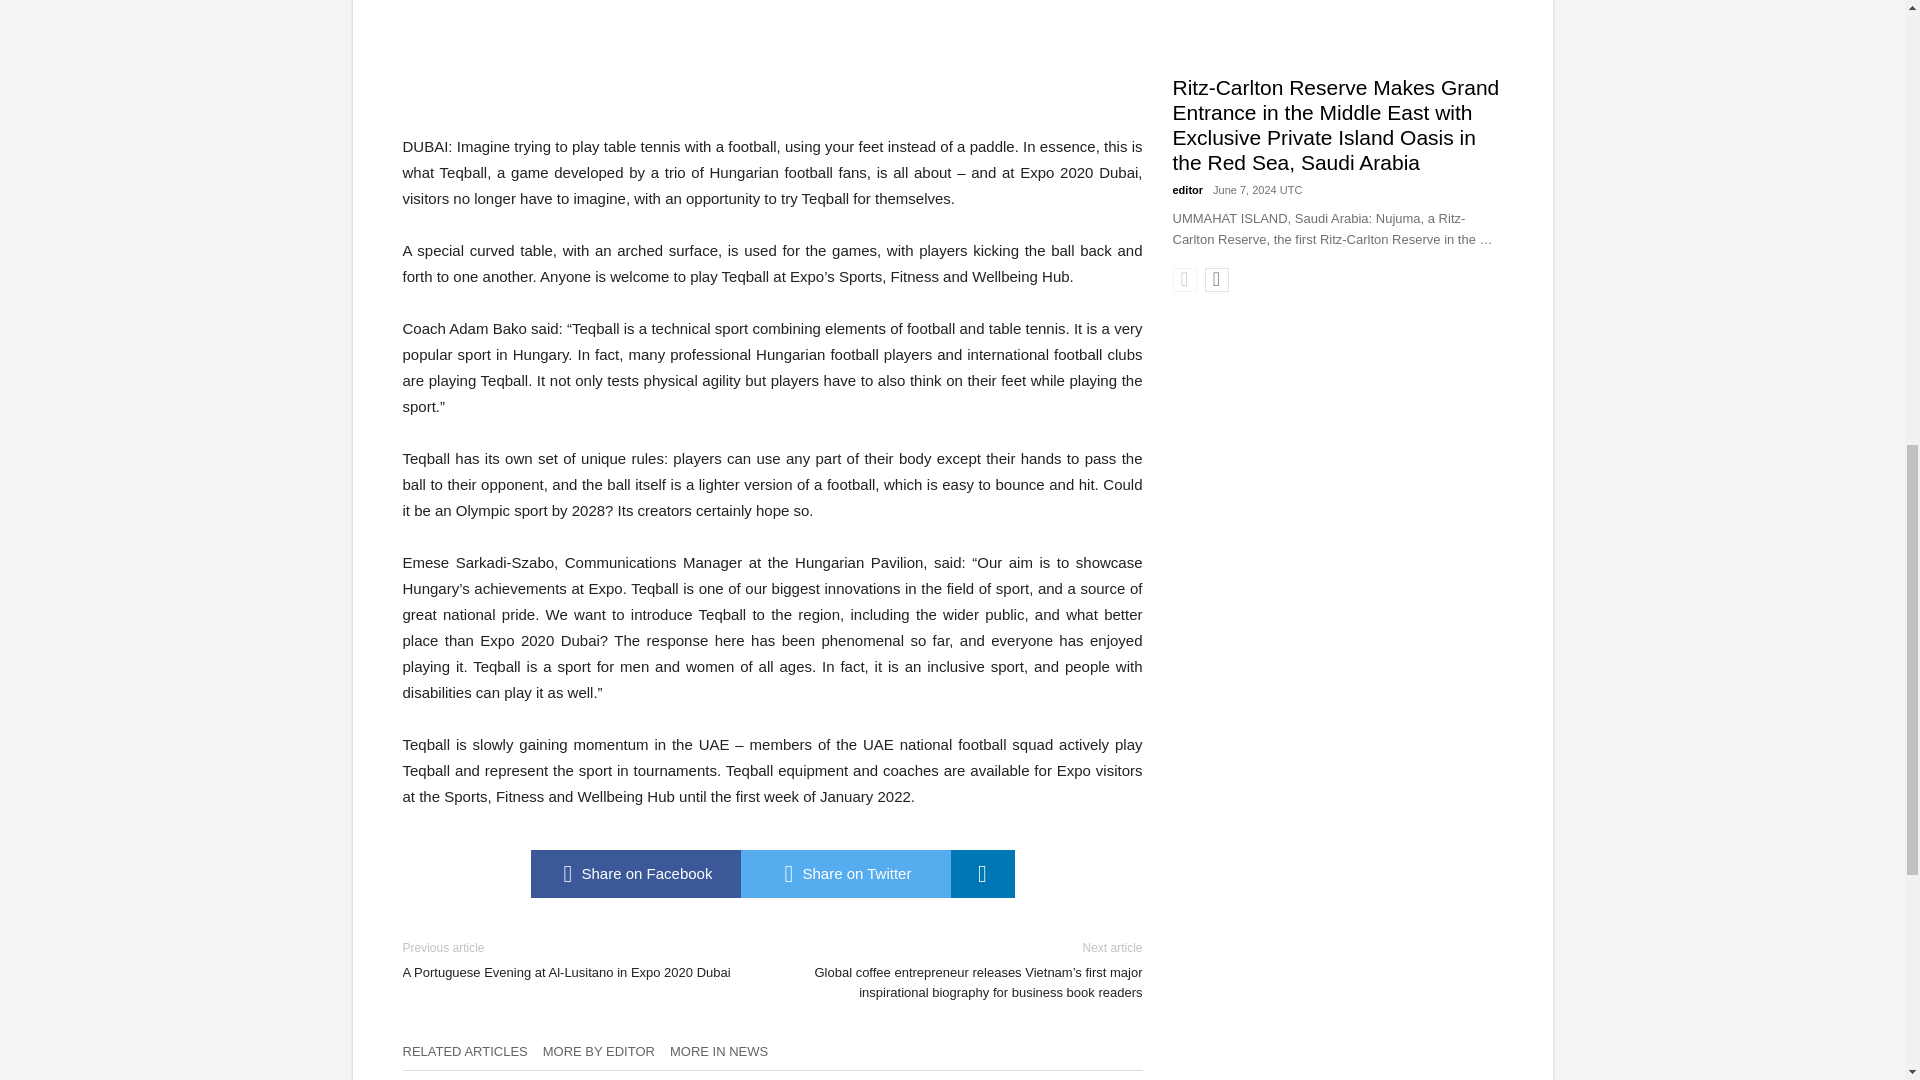 Image resolution: width=1920 pixels, height=1080 pixels. What do you see at coordinates (634, 873) in the screenshot?
I see `Share on Facebook` at bounding box center [634, 873].